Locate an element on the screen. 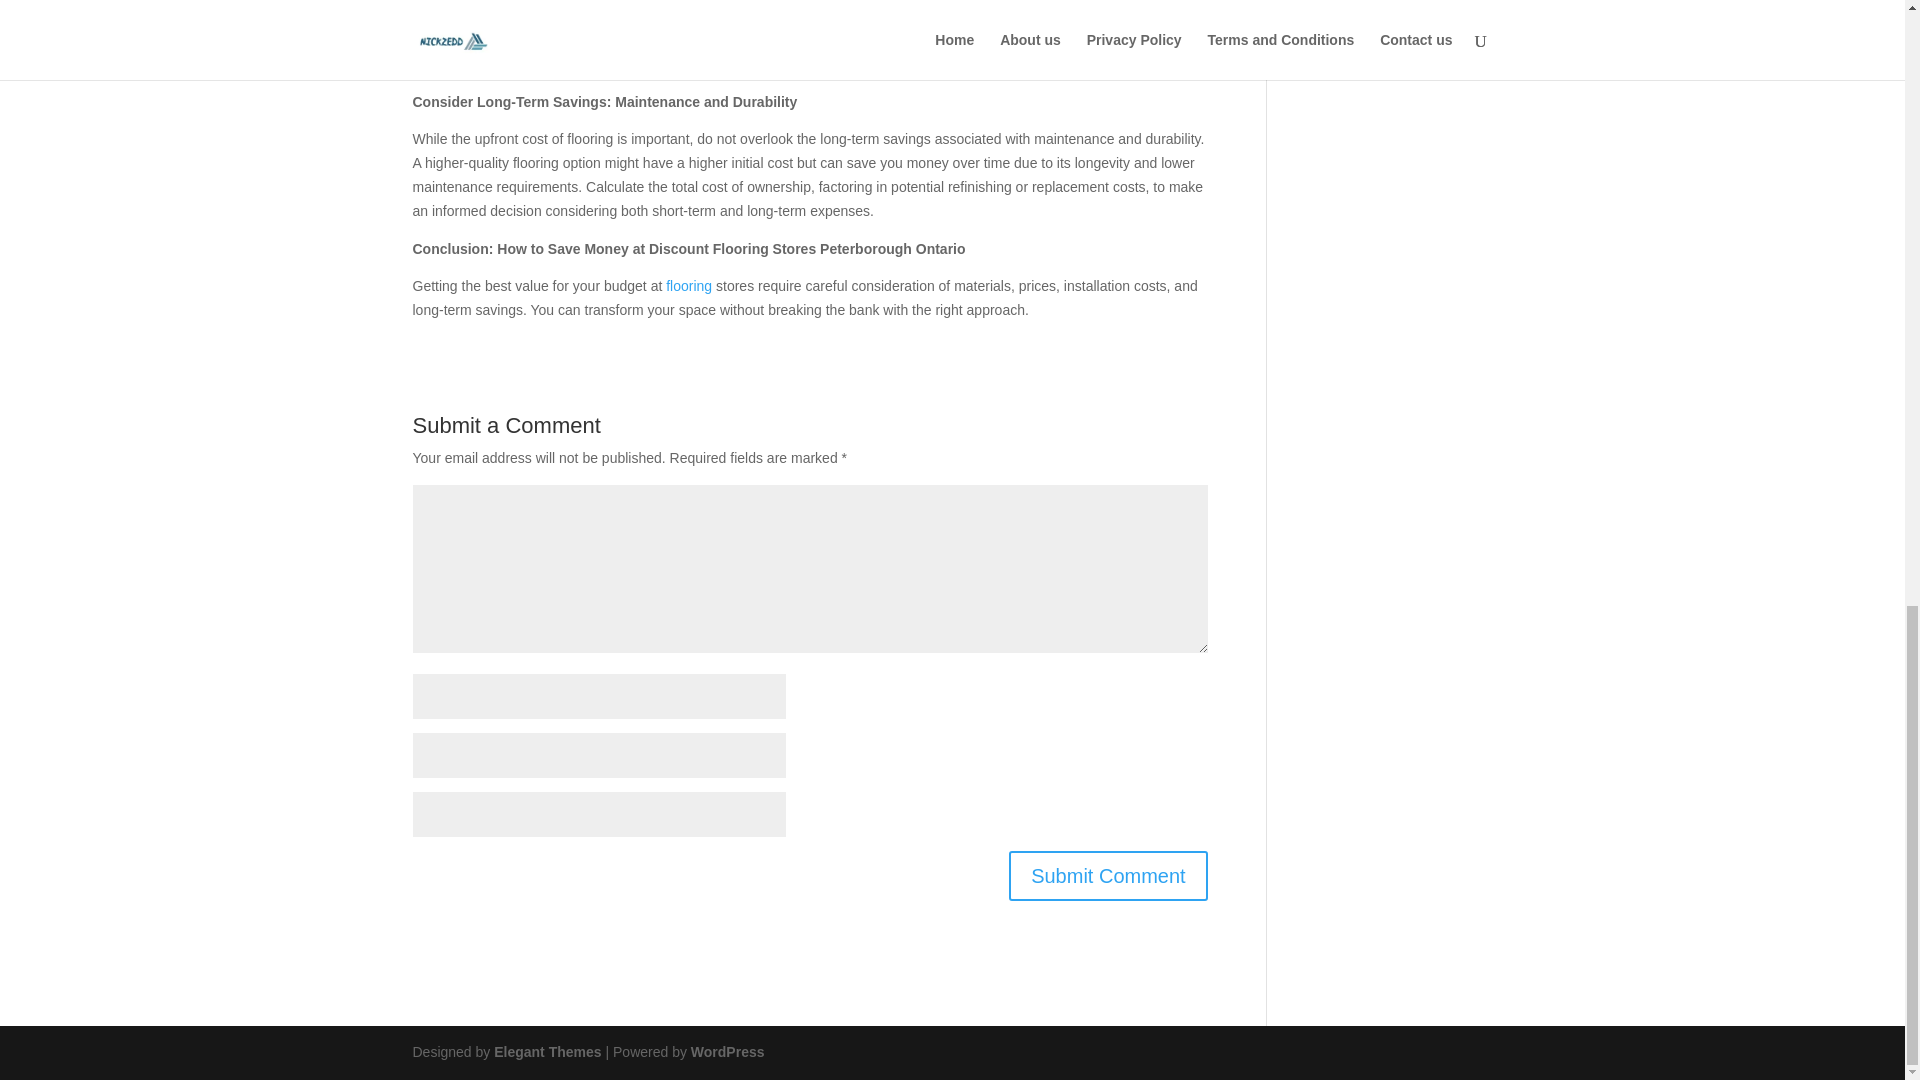 Image resolution: width=1920 pixels, height=1080 pixels. Premium WordPress Themes is located at coordinates (546, 1052).